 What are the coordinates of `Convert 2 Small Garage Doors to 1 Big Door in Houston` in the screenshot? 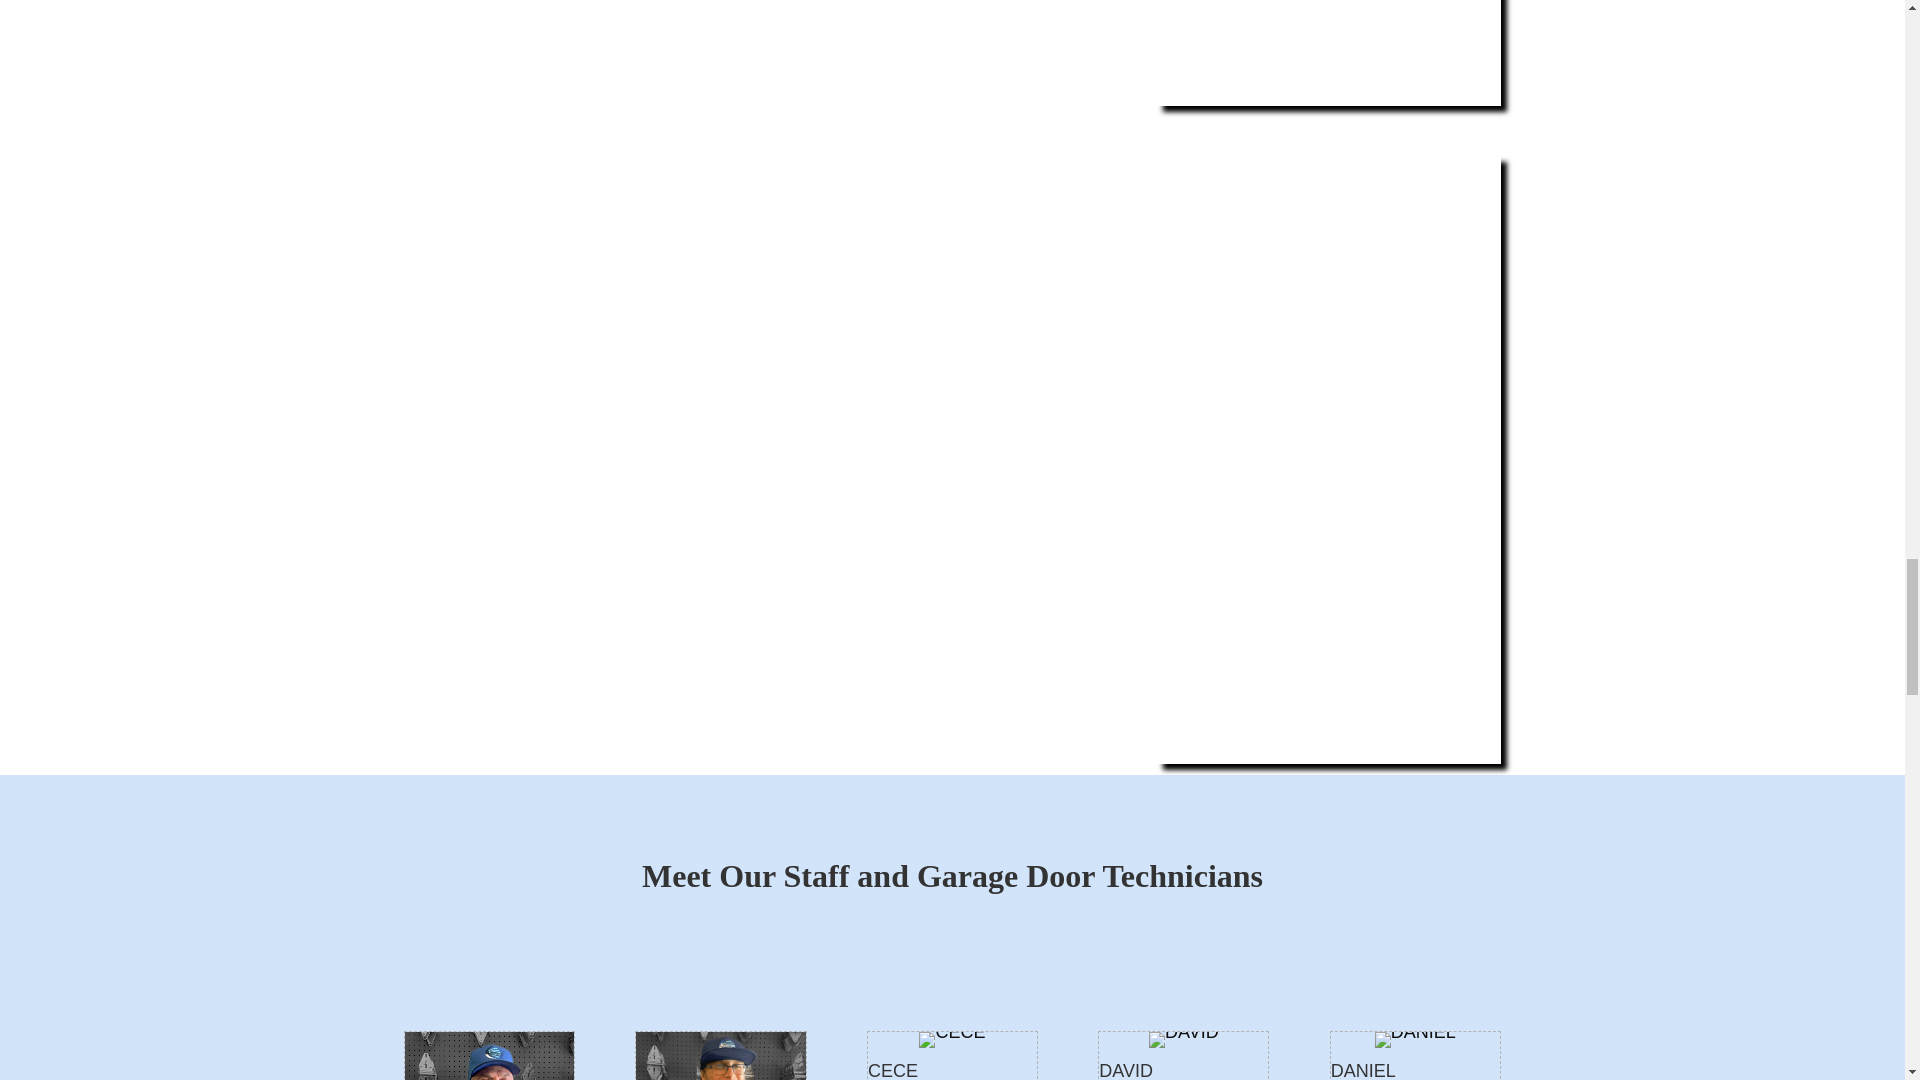 It's located at (1329, 52).